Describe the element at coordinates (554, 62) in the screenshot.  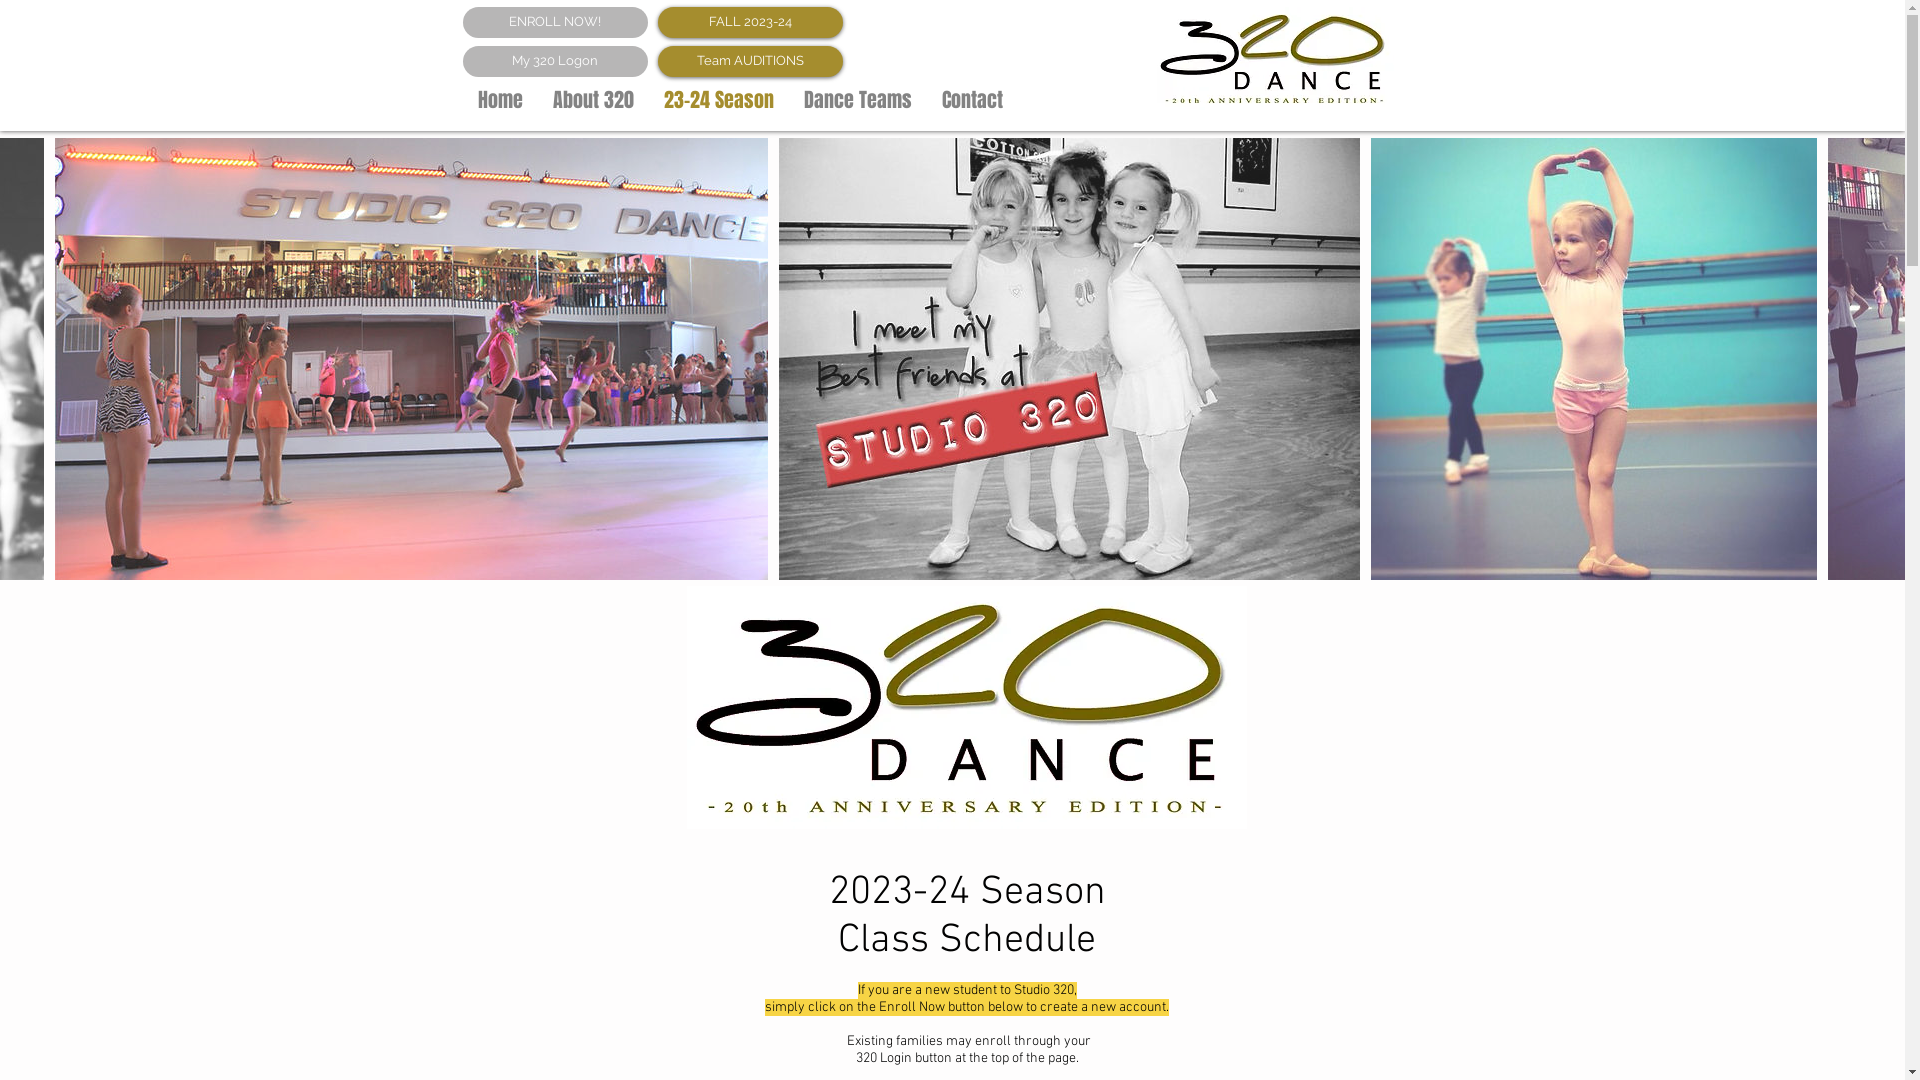
I see `My 320 Logon` at that location.